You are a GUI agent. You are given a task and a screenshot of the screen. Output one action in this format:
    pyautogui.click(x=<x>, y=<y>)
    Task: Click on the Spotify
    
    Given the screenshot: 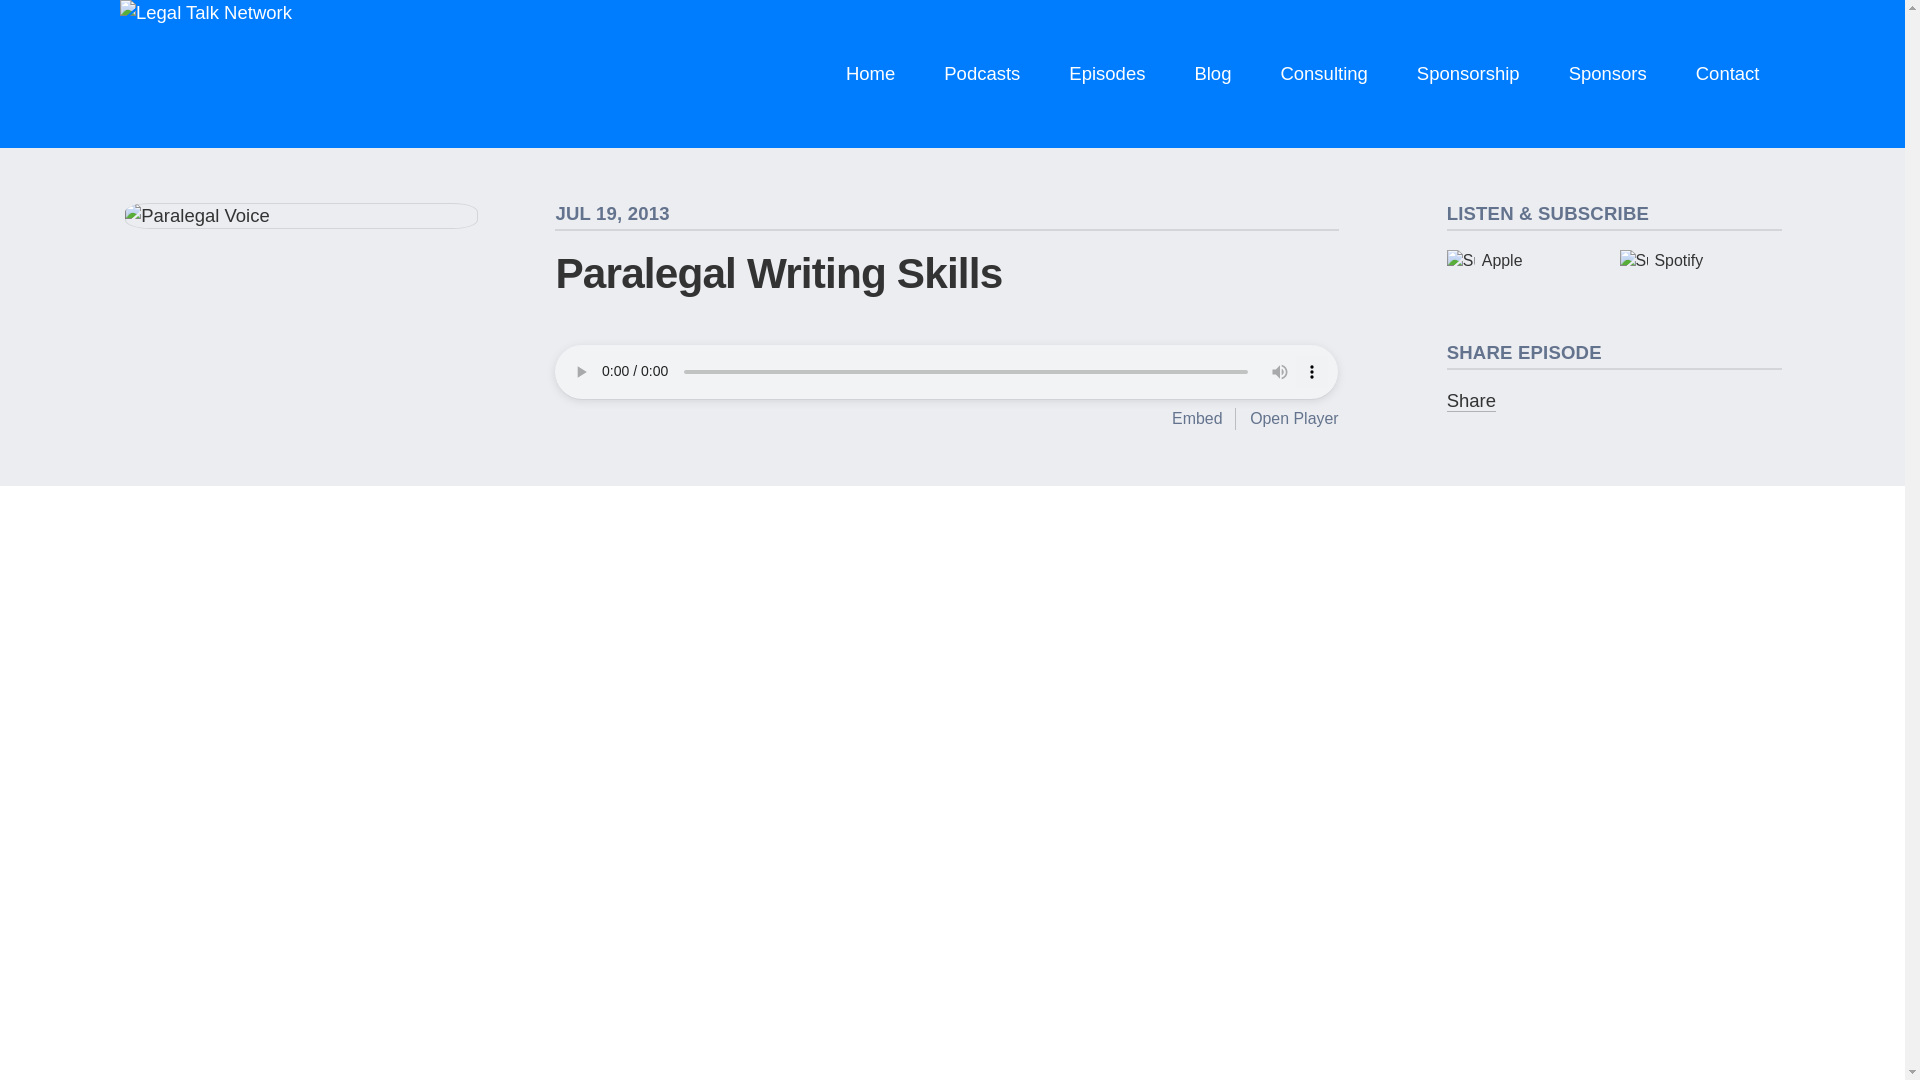 What is the action you would take?
    pyautogui.click(x=1700, y=260)
    